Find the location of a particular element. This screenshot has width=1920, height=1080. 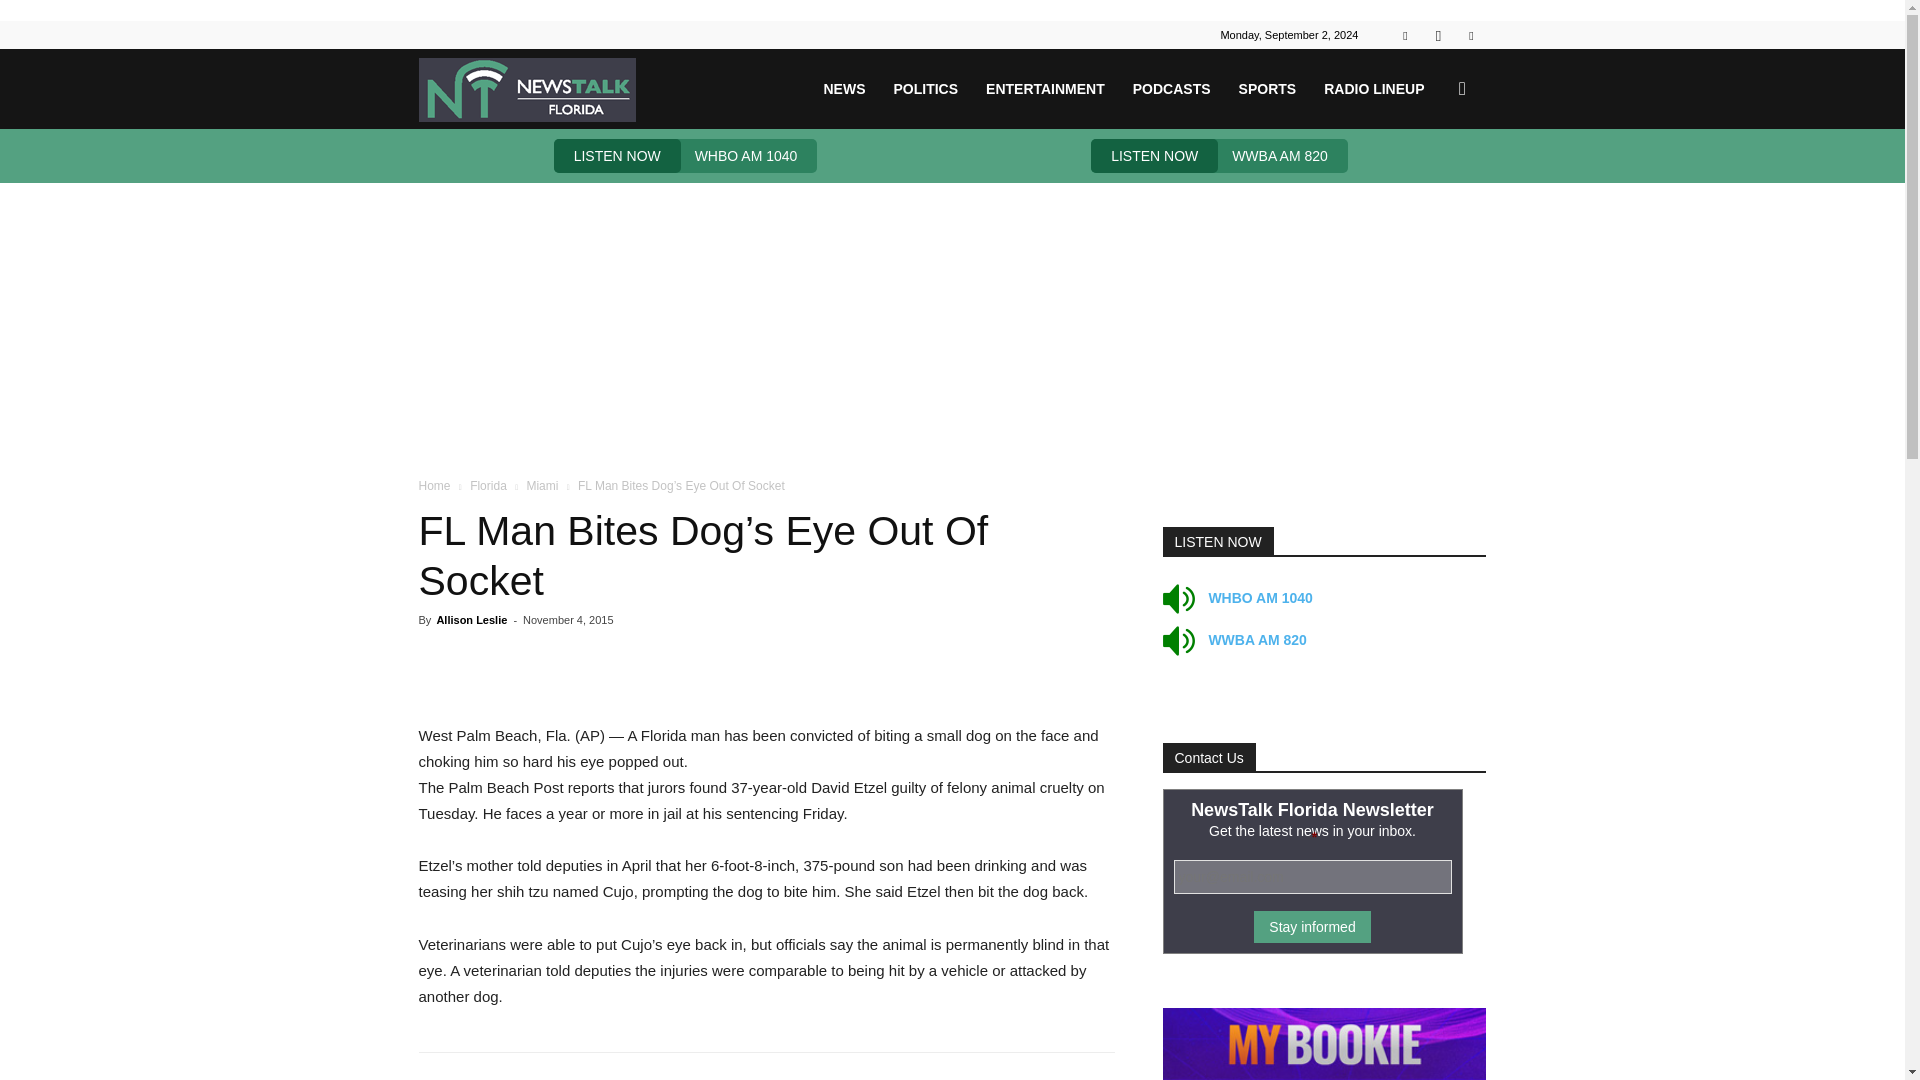

Search is located at coordinates (1430, 184).